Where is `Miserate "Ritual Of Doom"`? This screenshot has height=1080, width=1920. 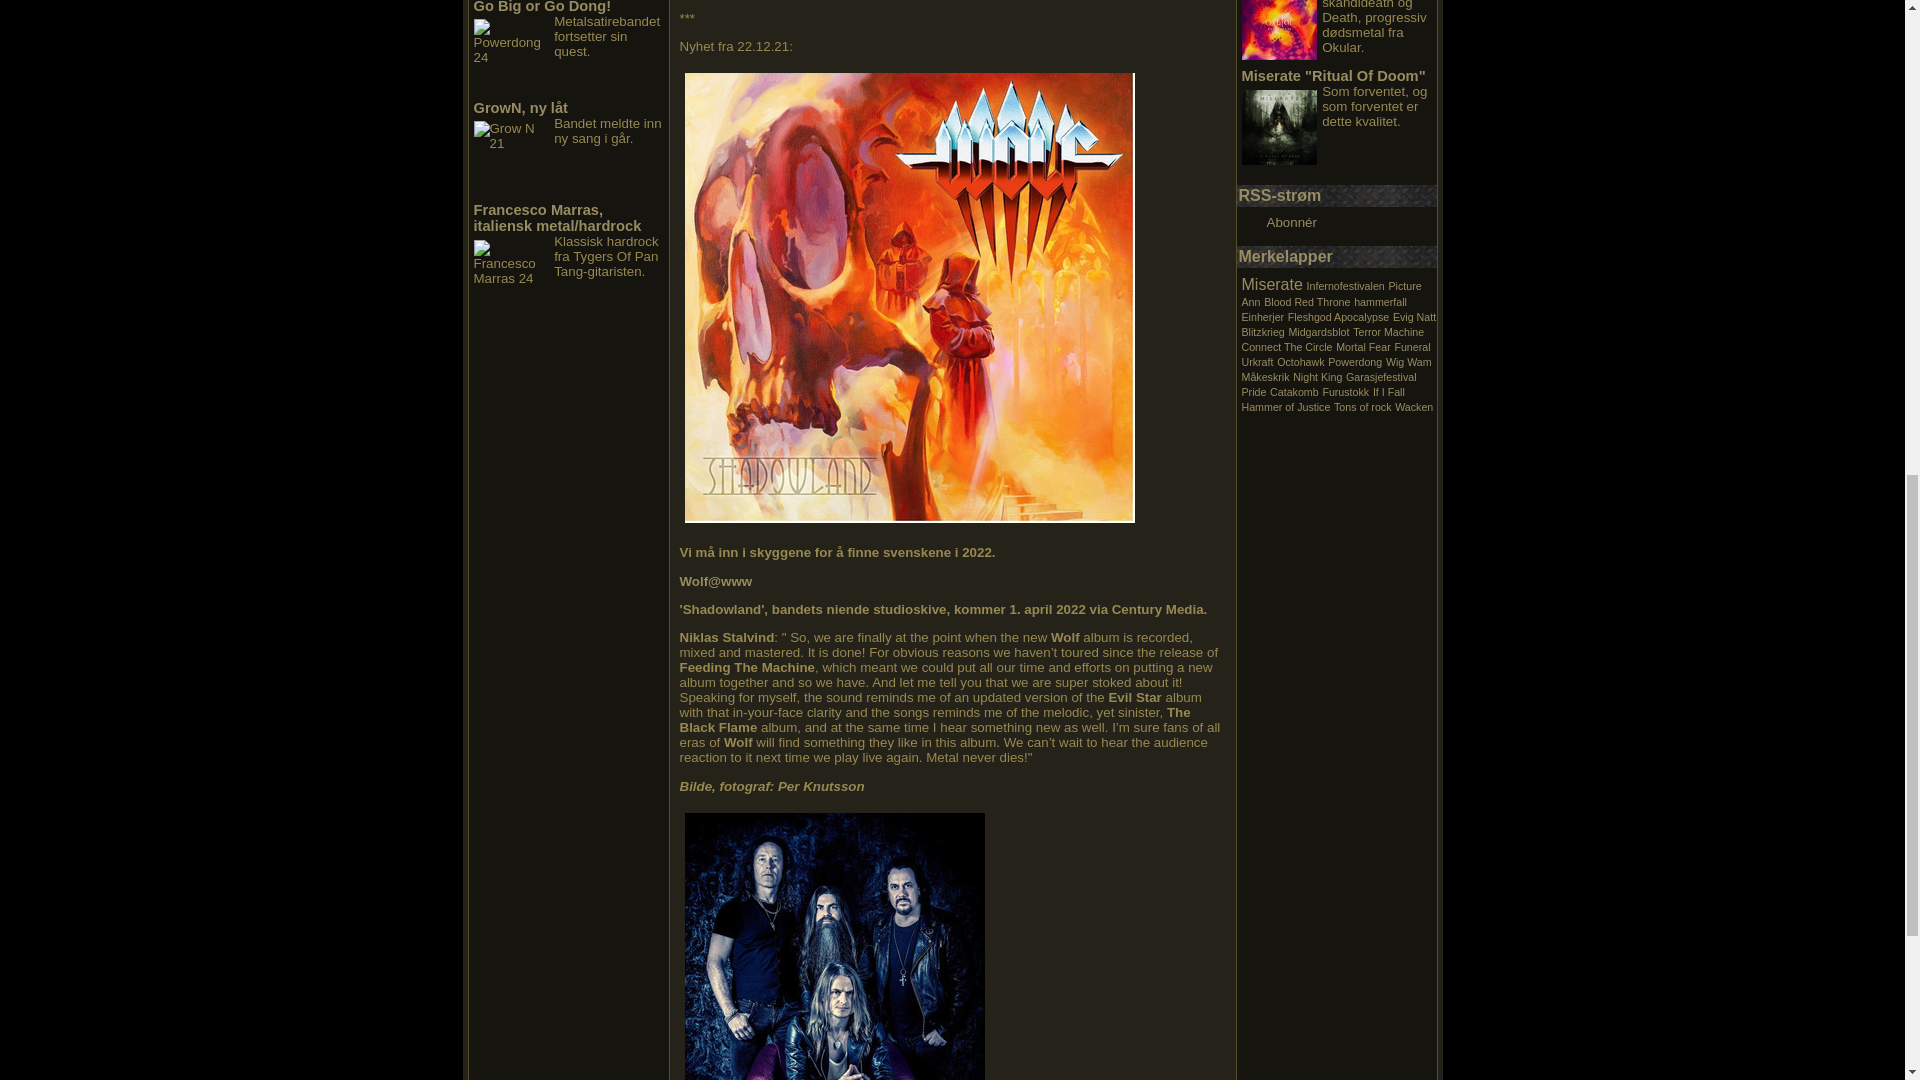 Miserate "Ritual Of Doom" is located at coordinates (1334, 76).